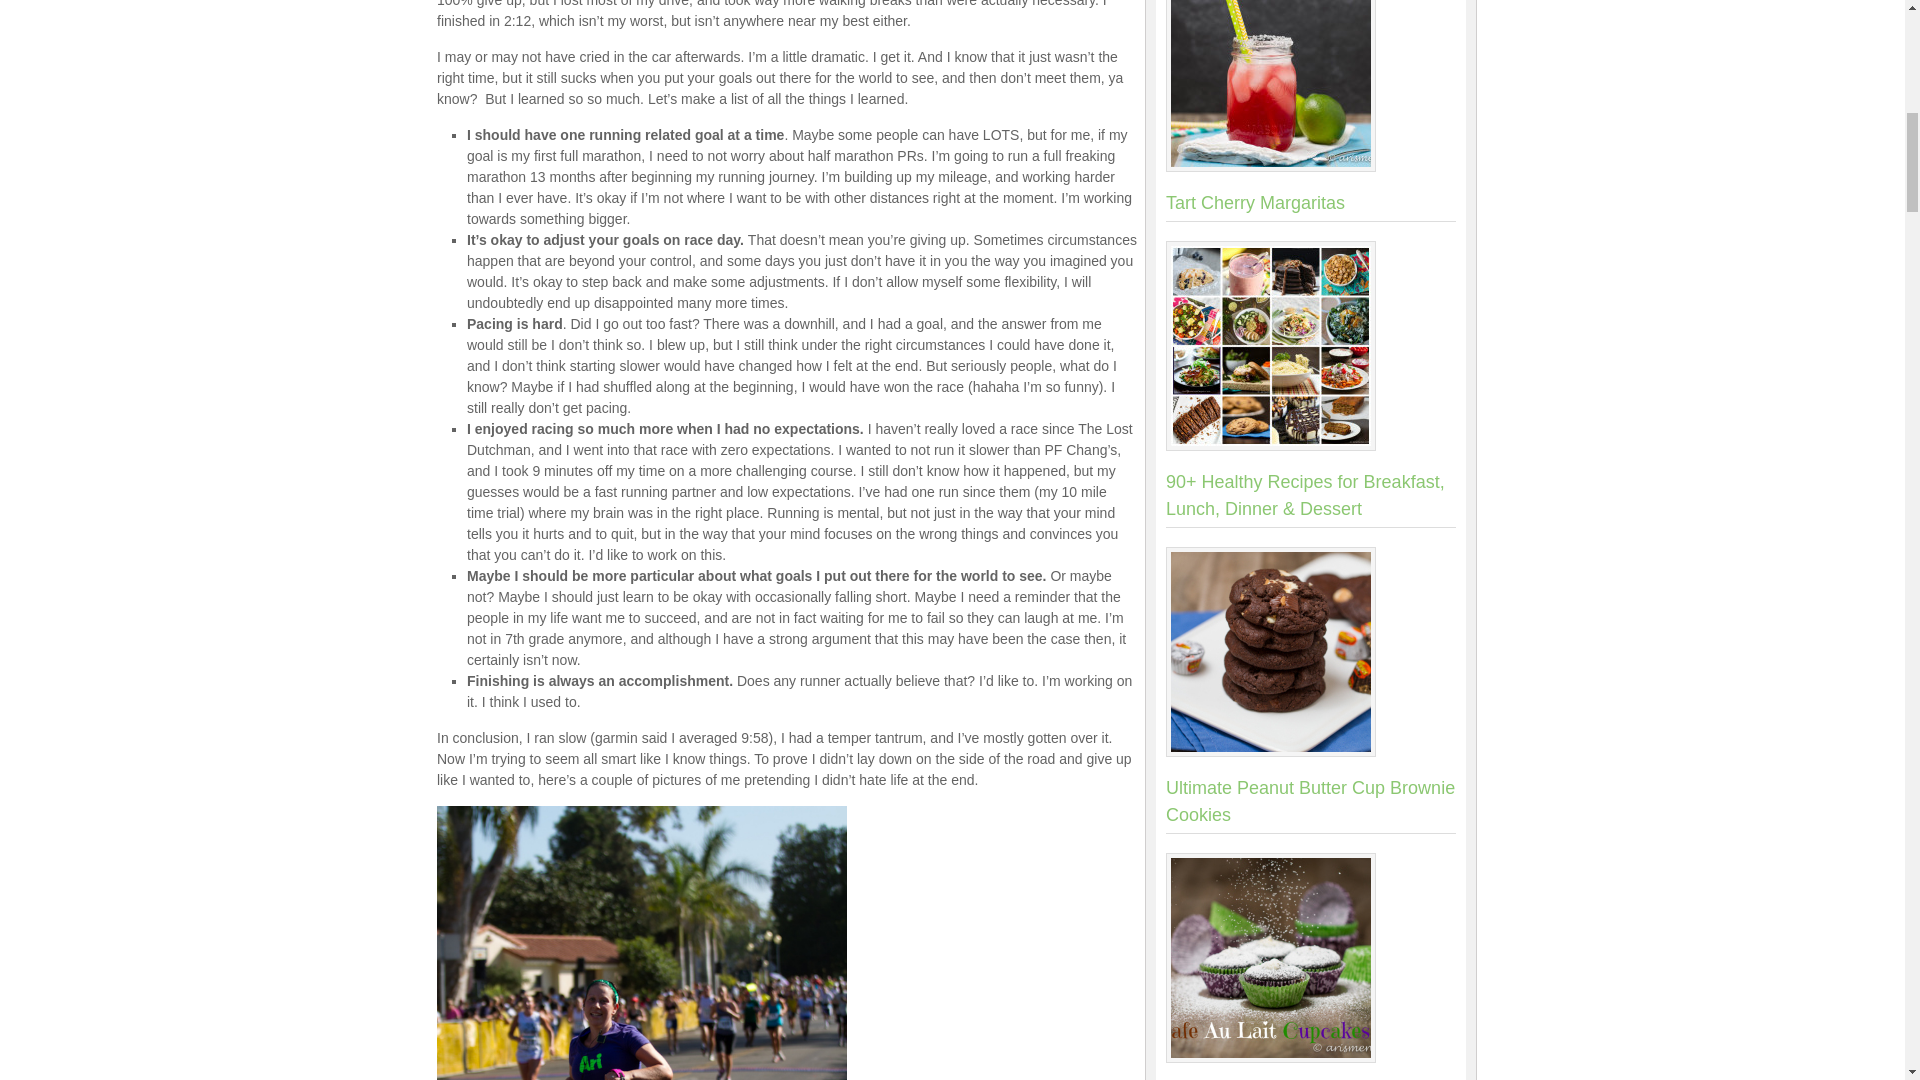 Image resolution: width=1920 pixels, height=1080 pixels. What do you see at coordinates (642, 942) in the screenshot?
I see `afcsandiegohalf-177` at bounding box center [642, 942].